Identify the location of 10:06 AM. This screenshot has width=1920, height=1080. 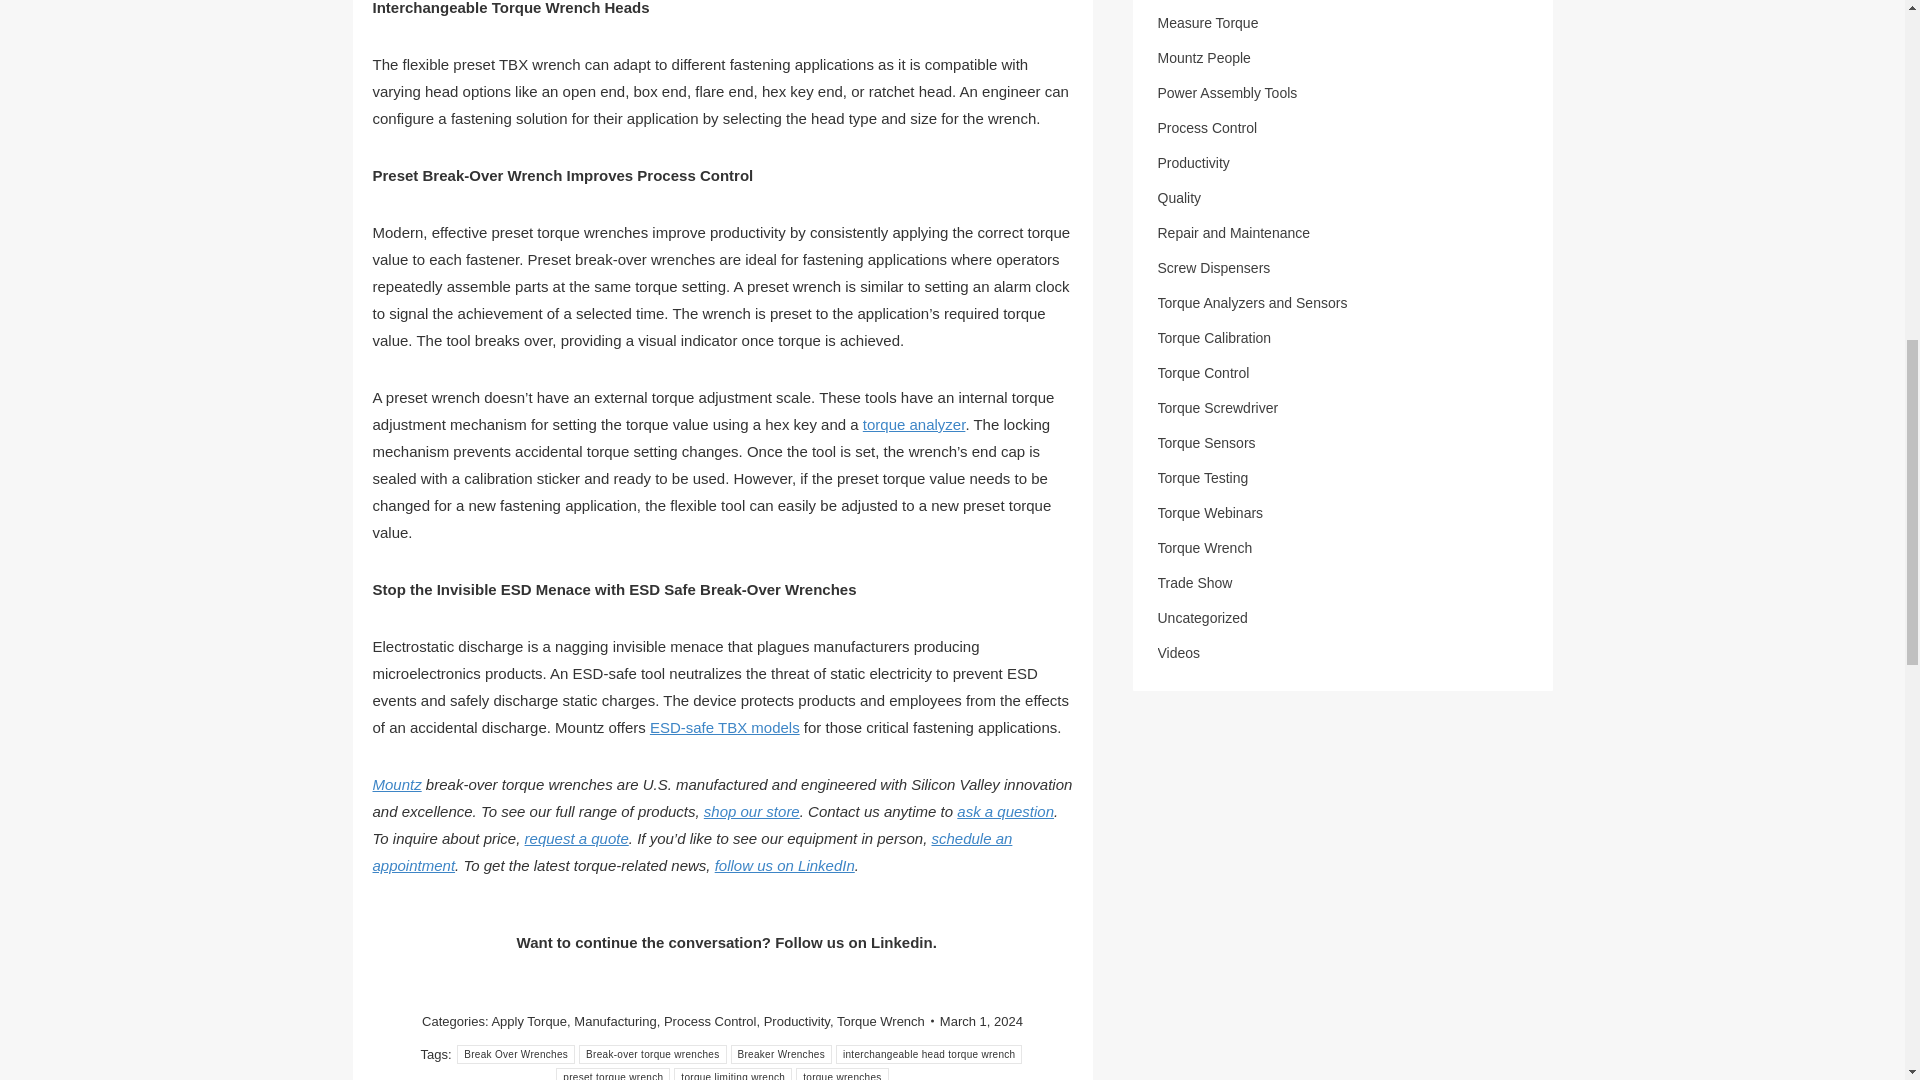
(982, 1020).